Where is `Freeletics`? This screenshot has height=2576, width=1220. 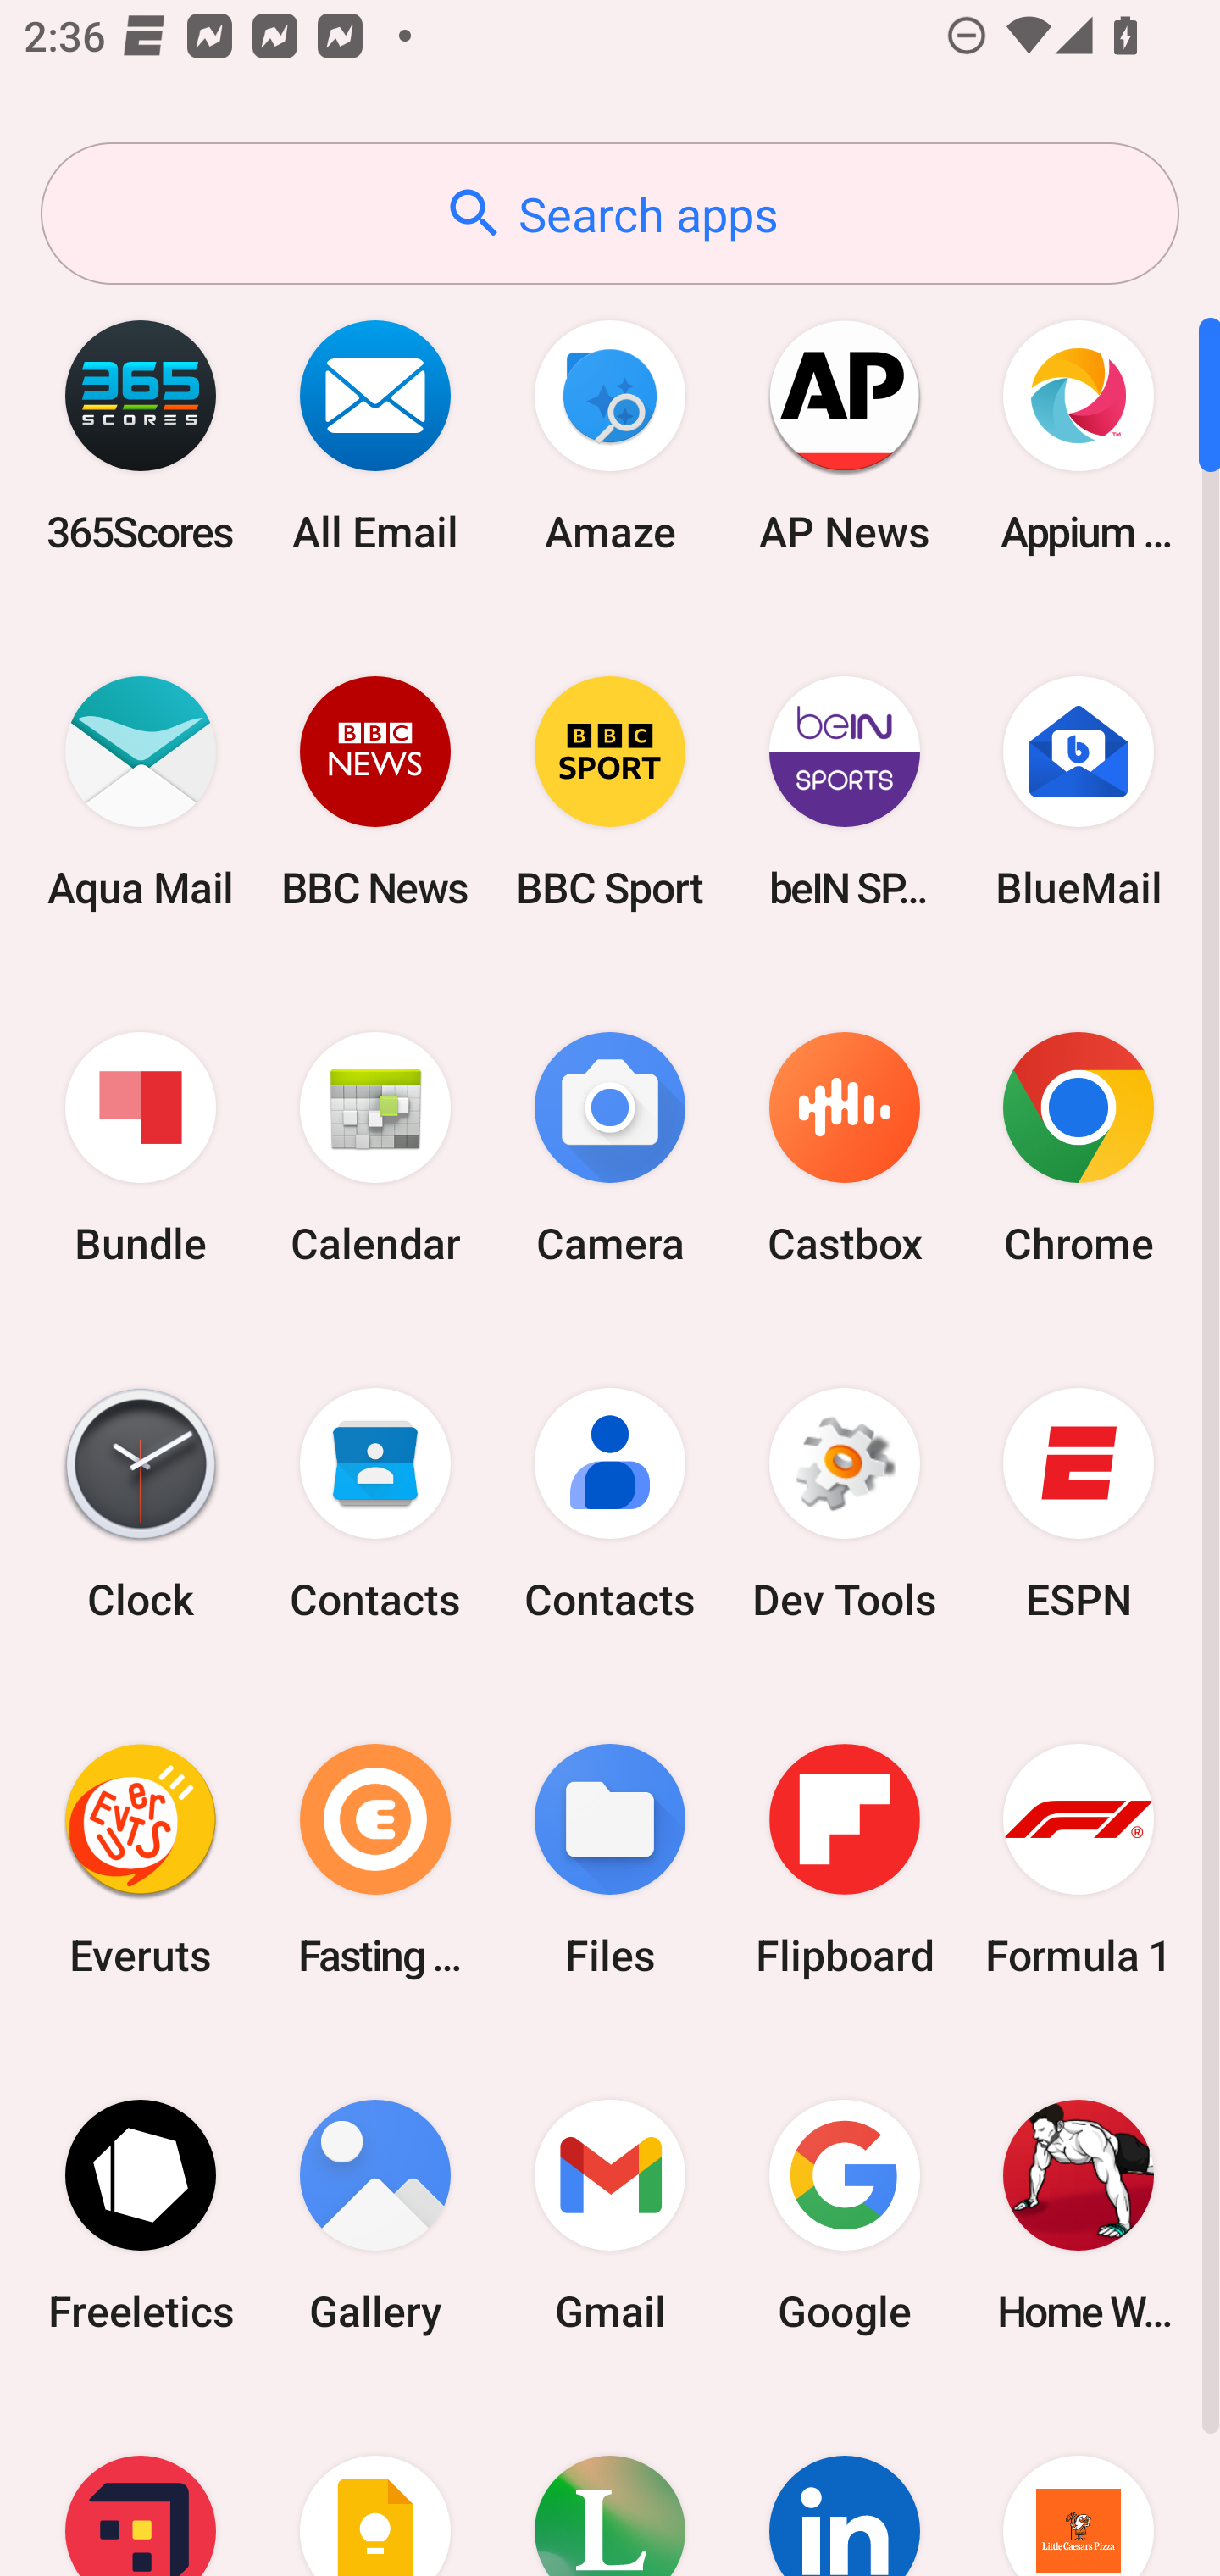 Freeletics is located at coordinates (141, 2215).